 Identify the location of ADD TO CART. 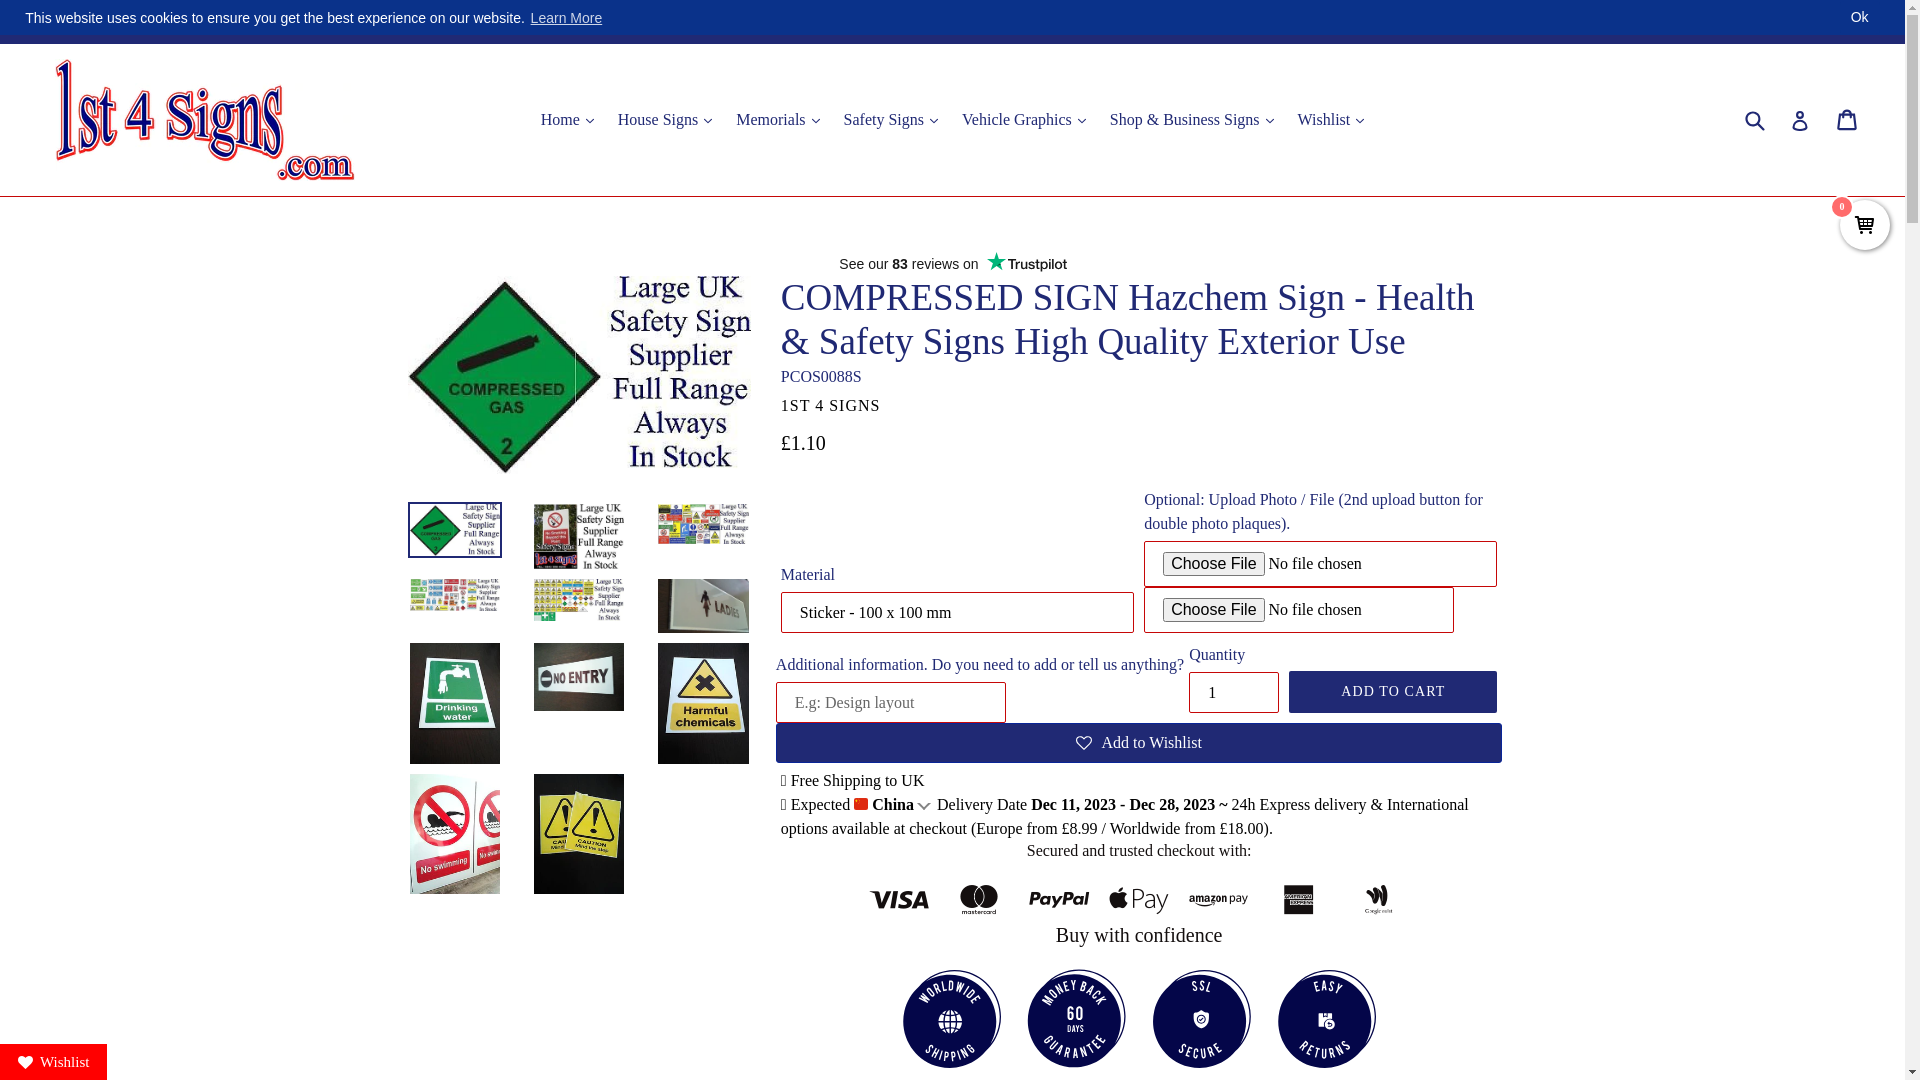
(1393, 692).